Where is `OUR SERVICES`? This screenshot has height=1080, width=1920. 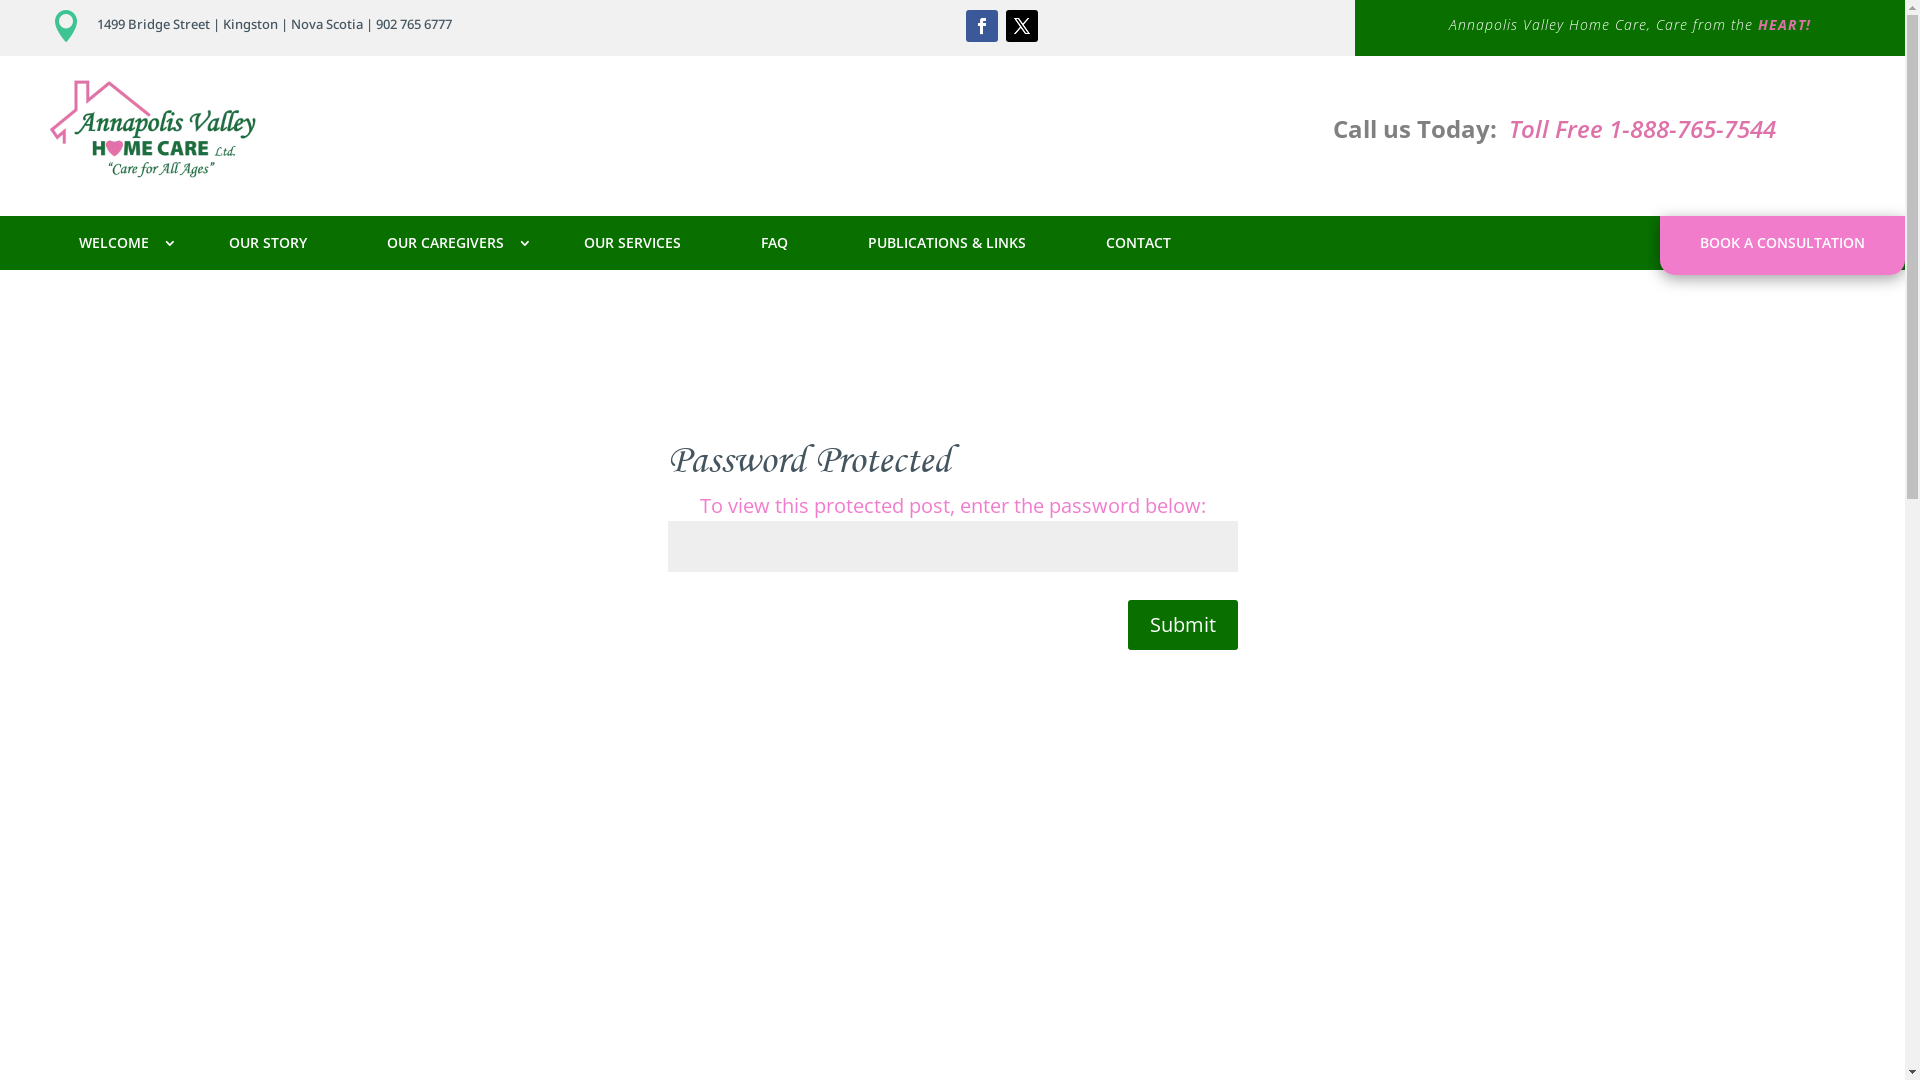
OUR SERVICES is located at coordinates (632, 243).